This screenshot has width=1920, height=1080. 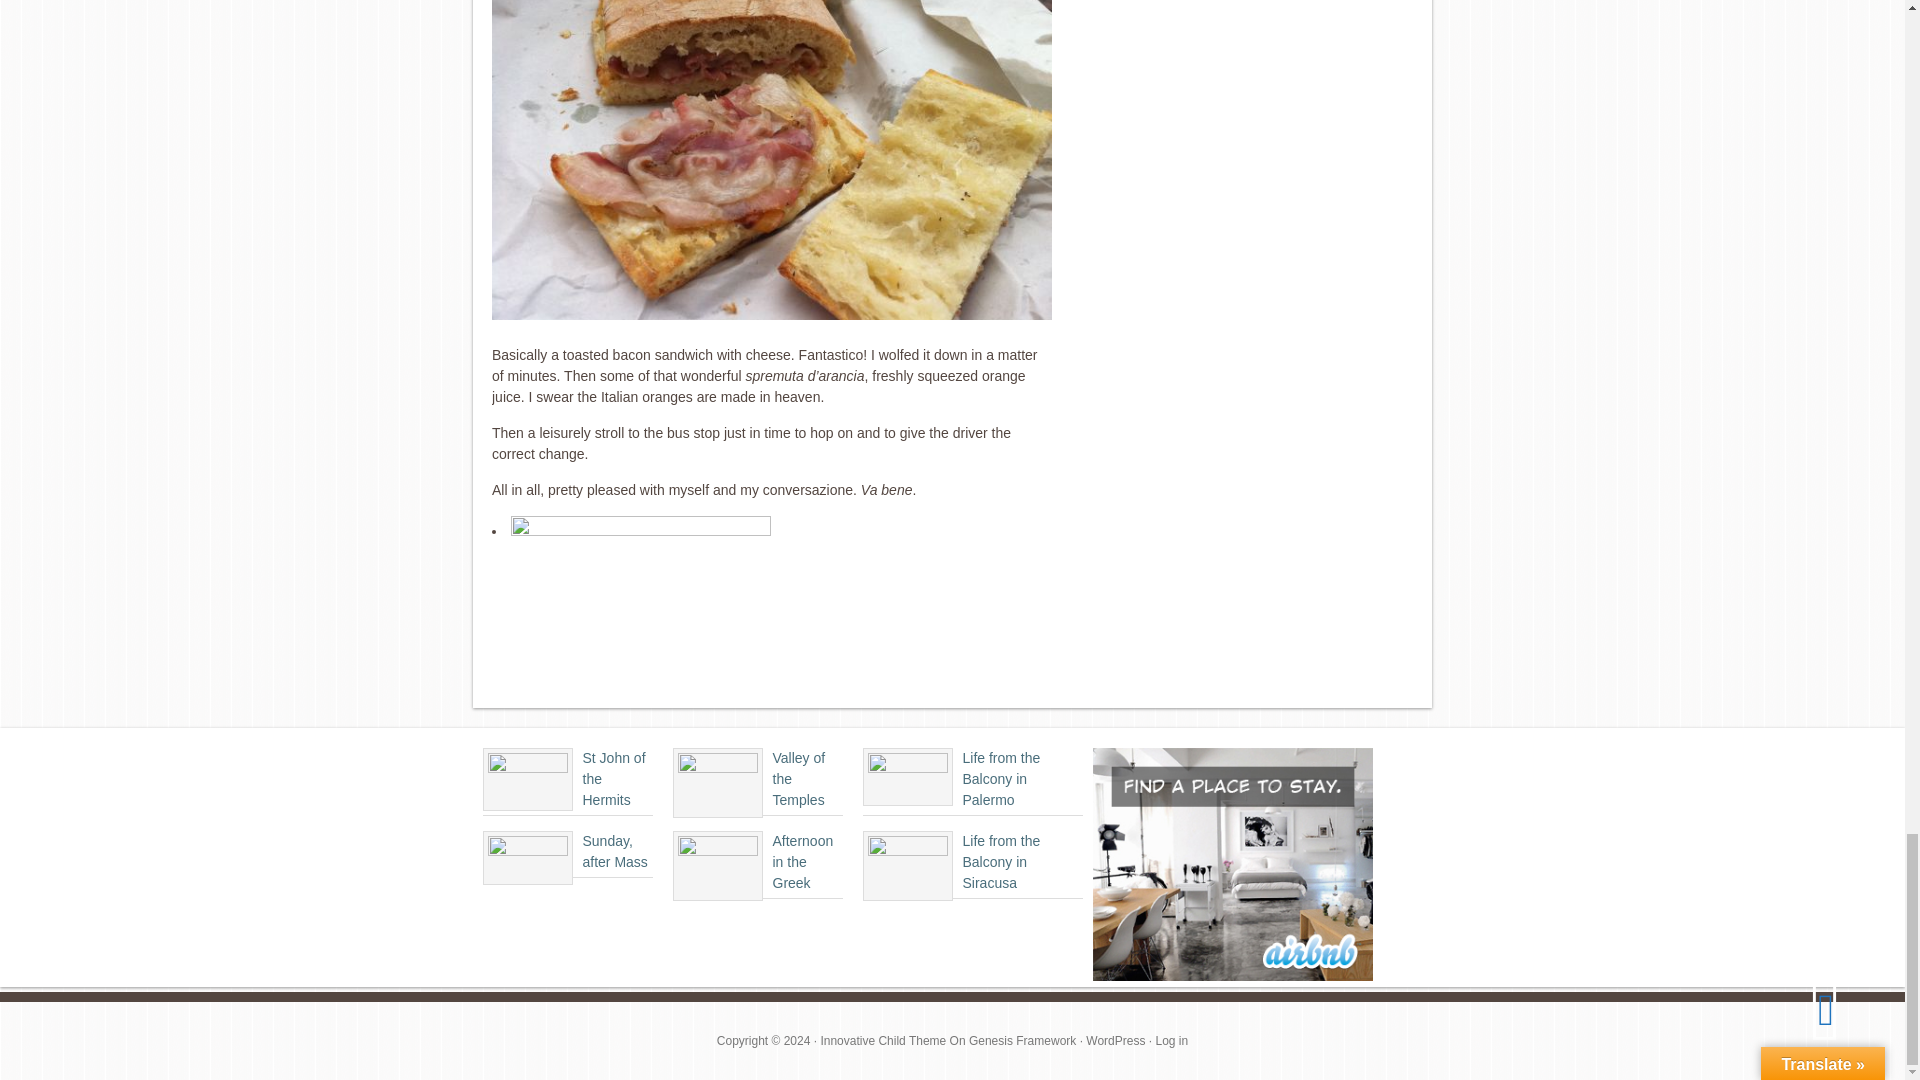 What do you see at coordinates (772, 160) in the screenshot?
I see `lunch-2` at bounding box center [772, 160].